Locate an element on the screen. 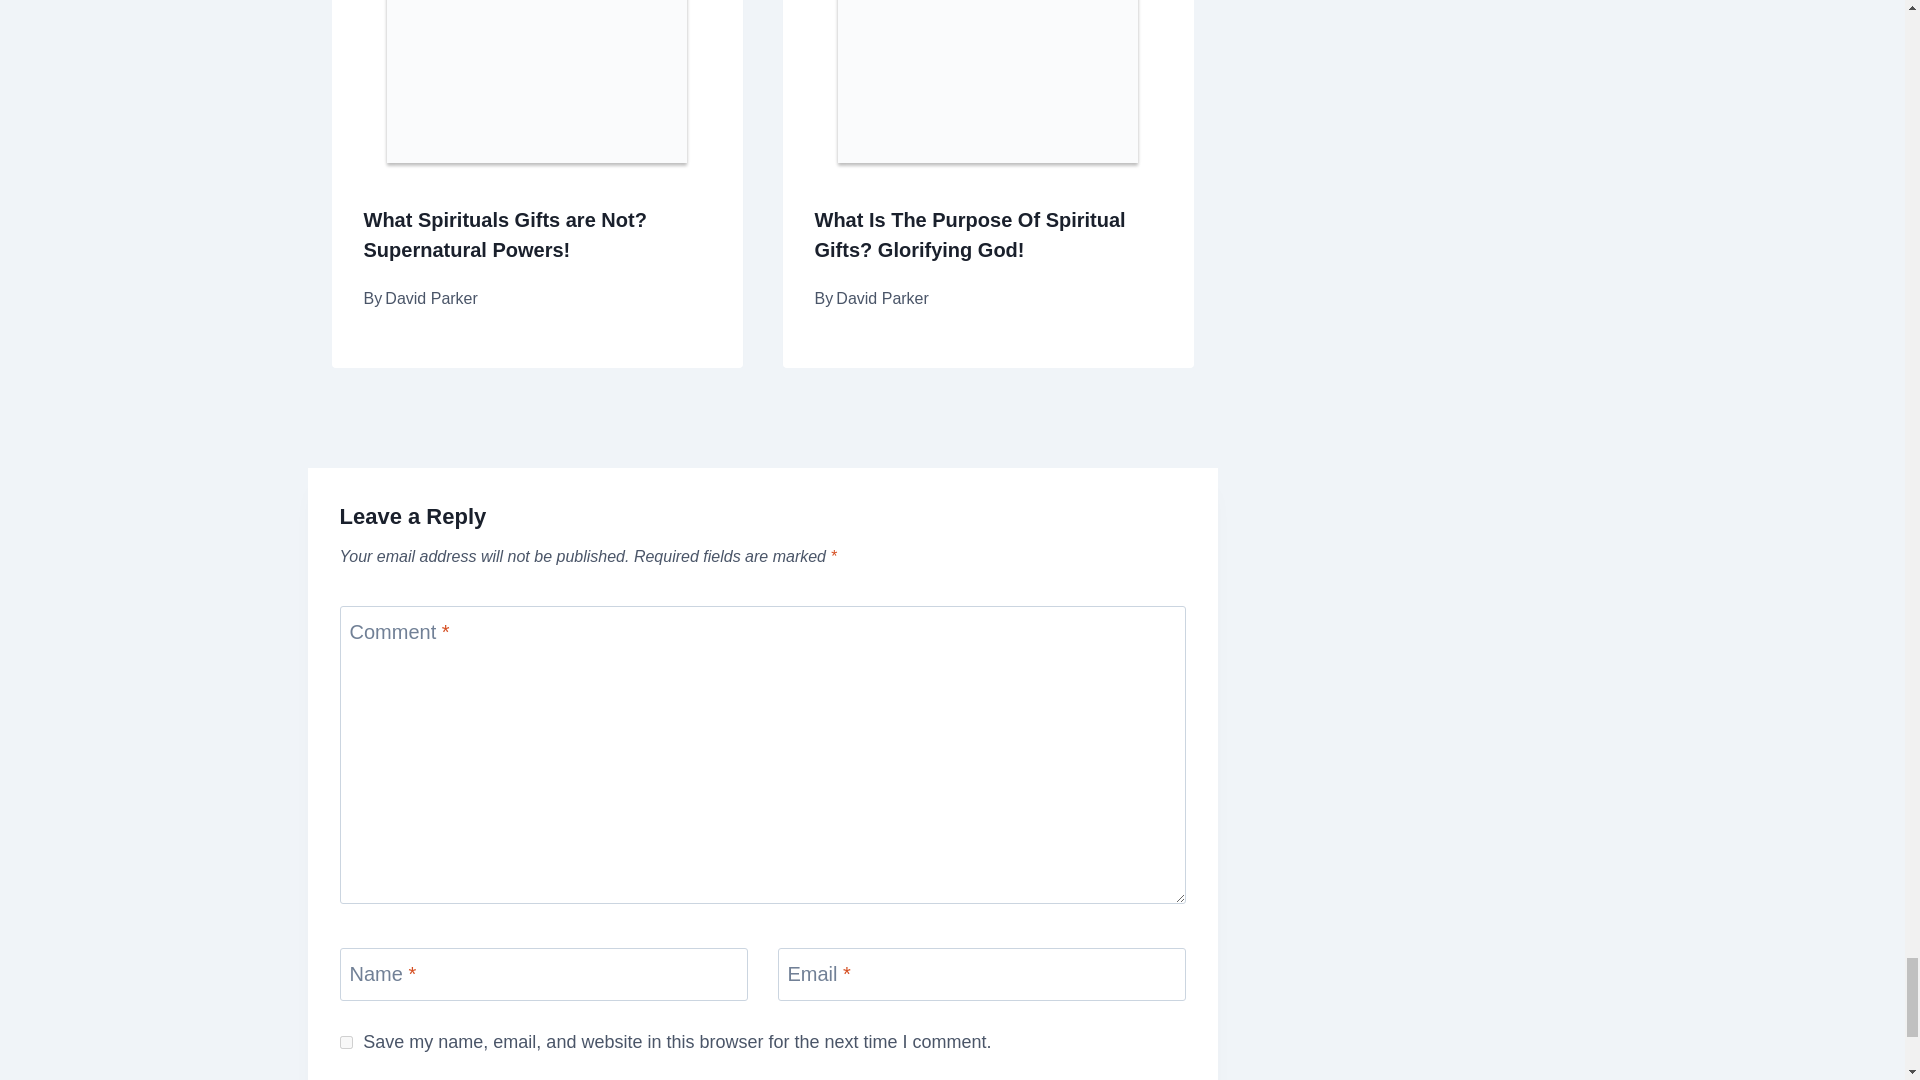 This screenshot has width=1920, height=1080. yes is located at coordinates (346, 1042).